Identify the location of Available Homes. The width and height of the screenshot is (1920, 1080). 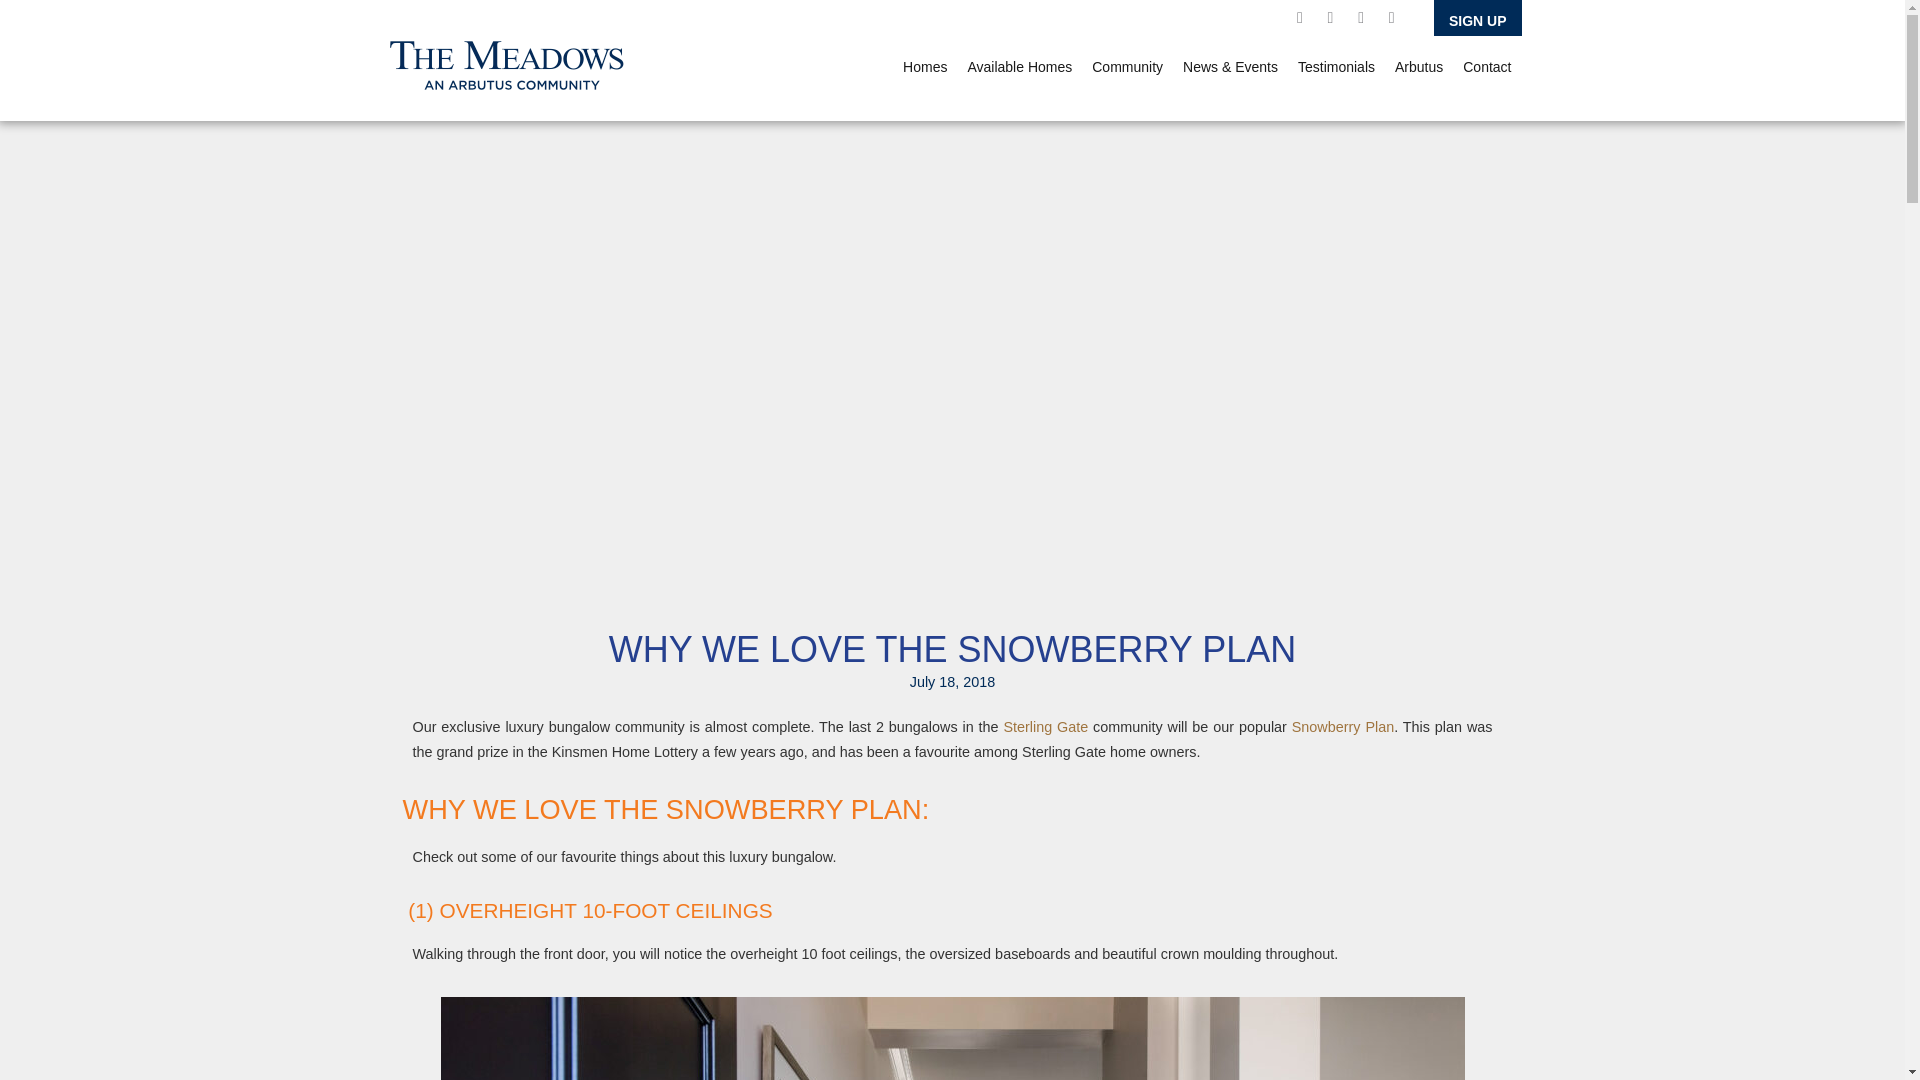
(1019, 66).